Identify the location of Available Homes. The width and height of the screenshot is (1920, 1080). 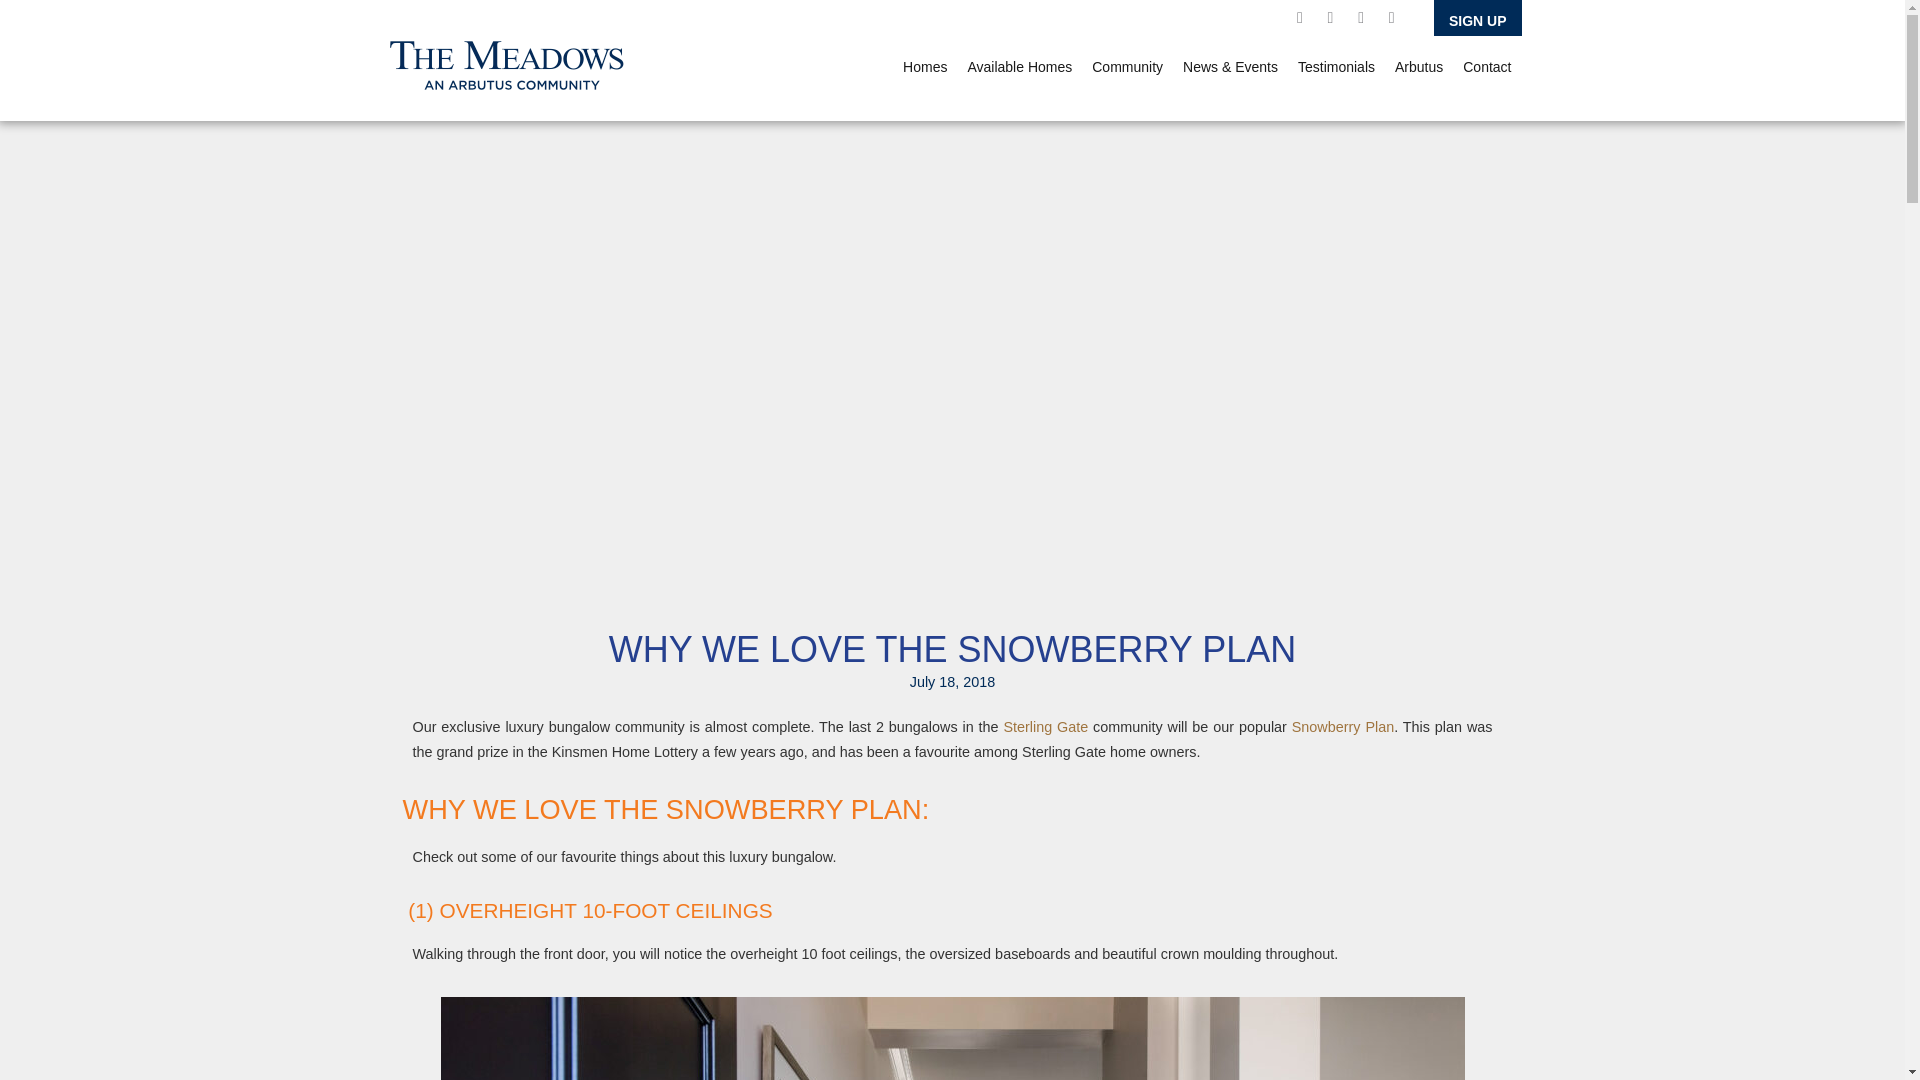
(1019, 66).